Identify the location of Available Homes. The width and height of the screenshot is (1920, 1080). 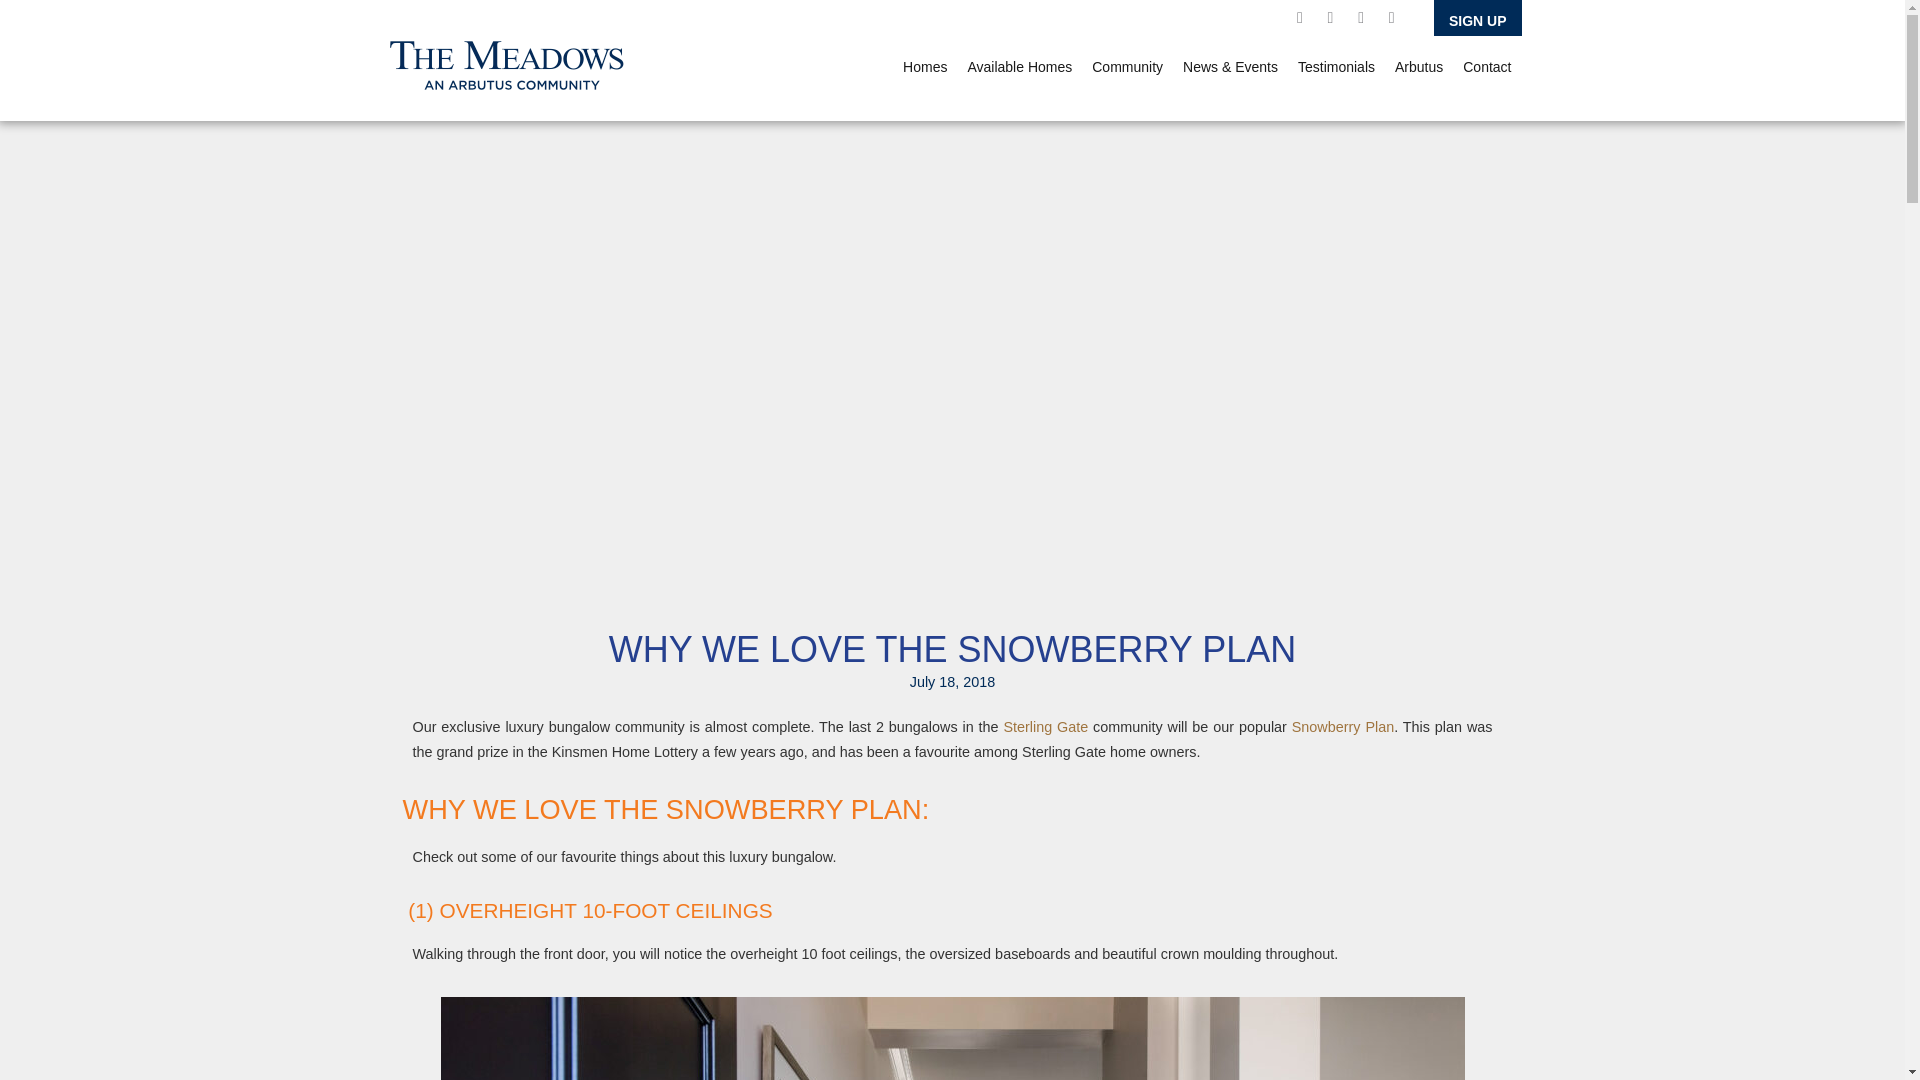
(1019, 66).